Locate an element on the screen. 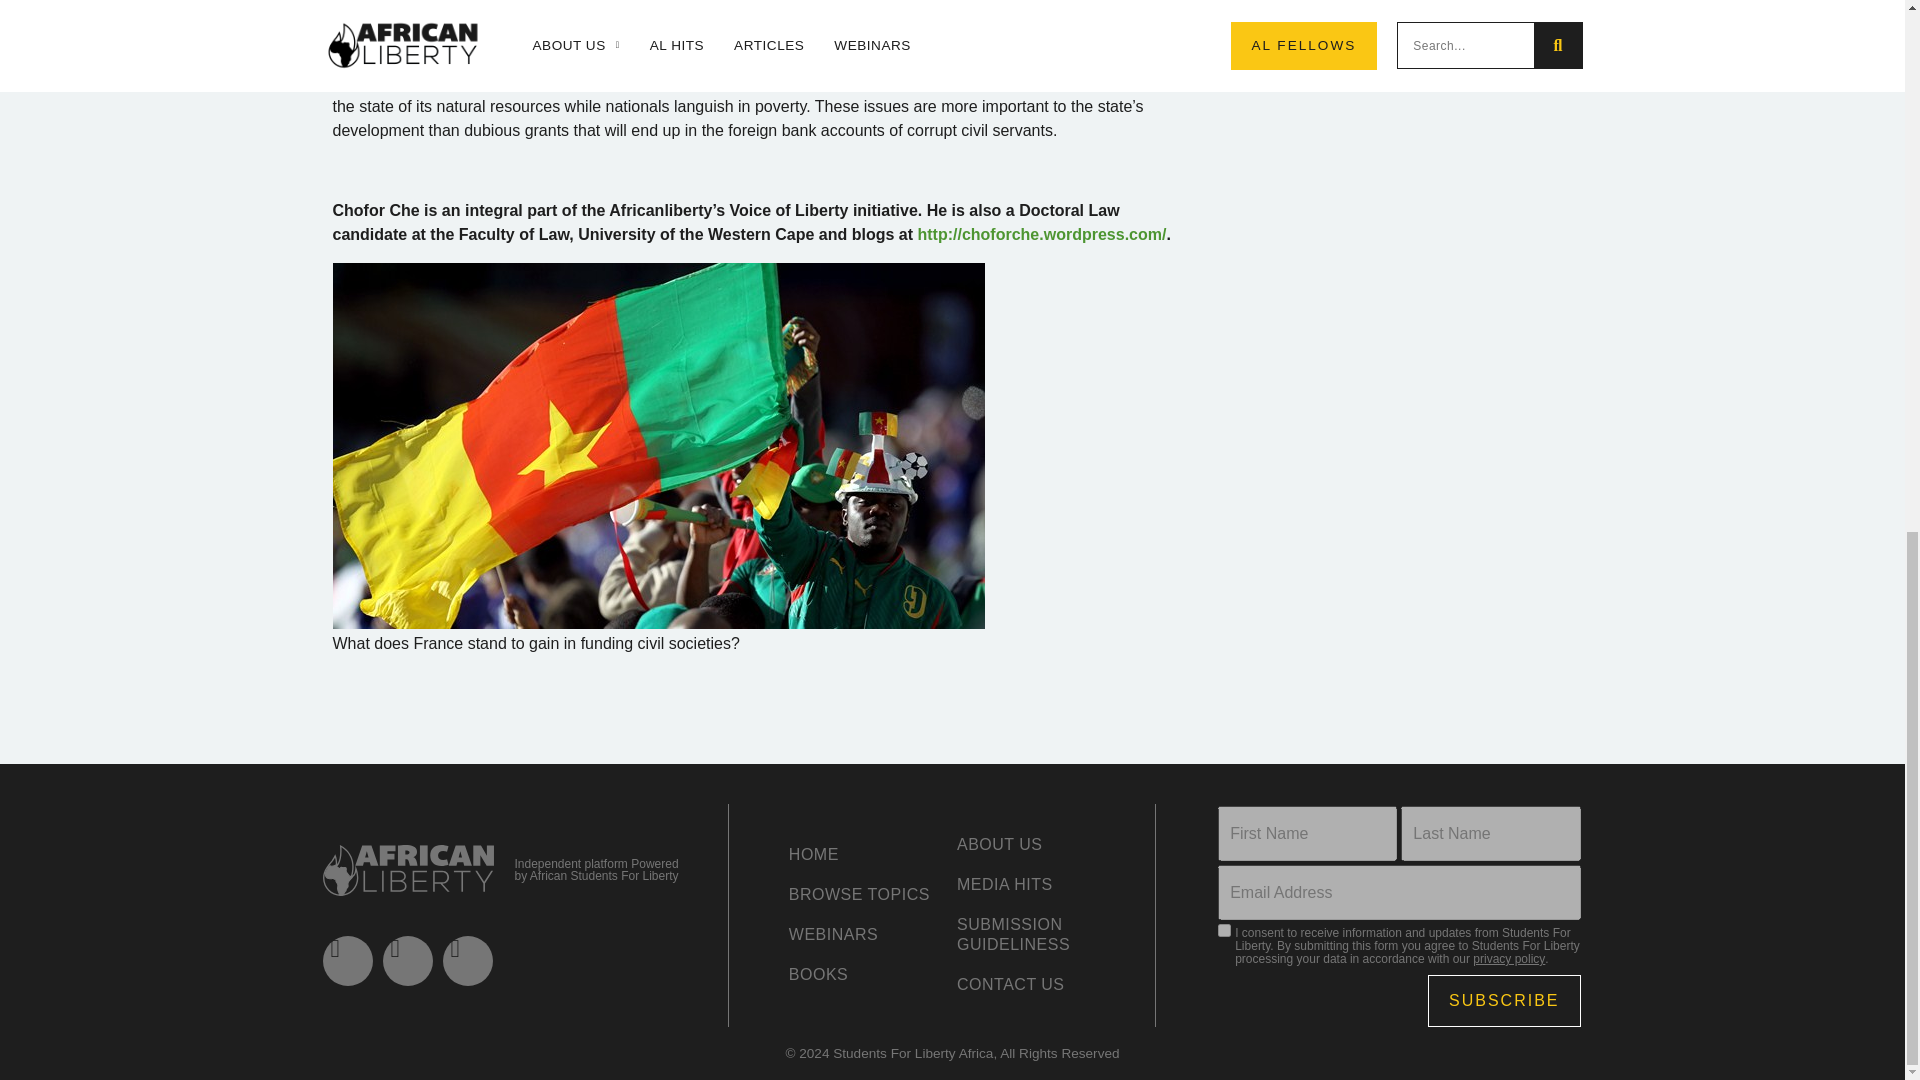 The height and width of the screenshot is (1080, 1920). Email is located at coordinates (1398, 892).